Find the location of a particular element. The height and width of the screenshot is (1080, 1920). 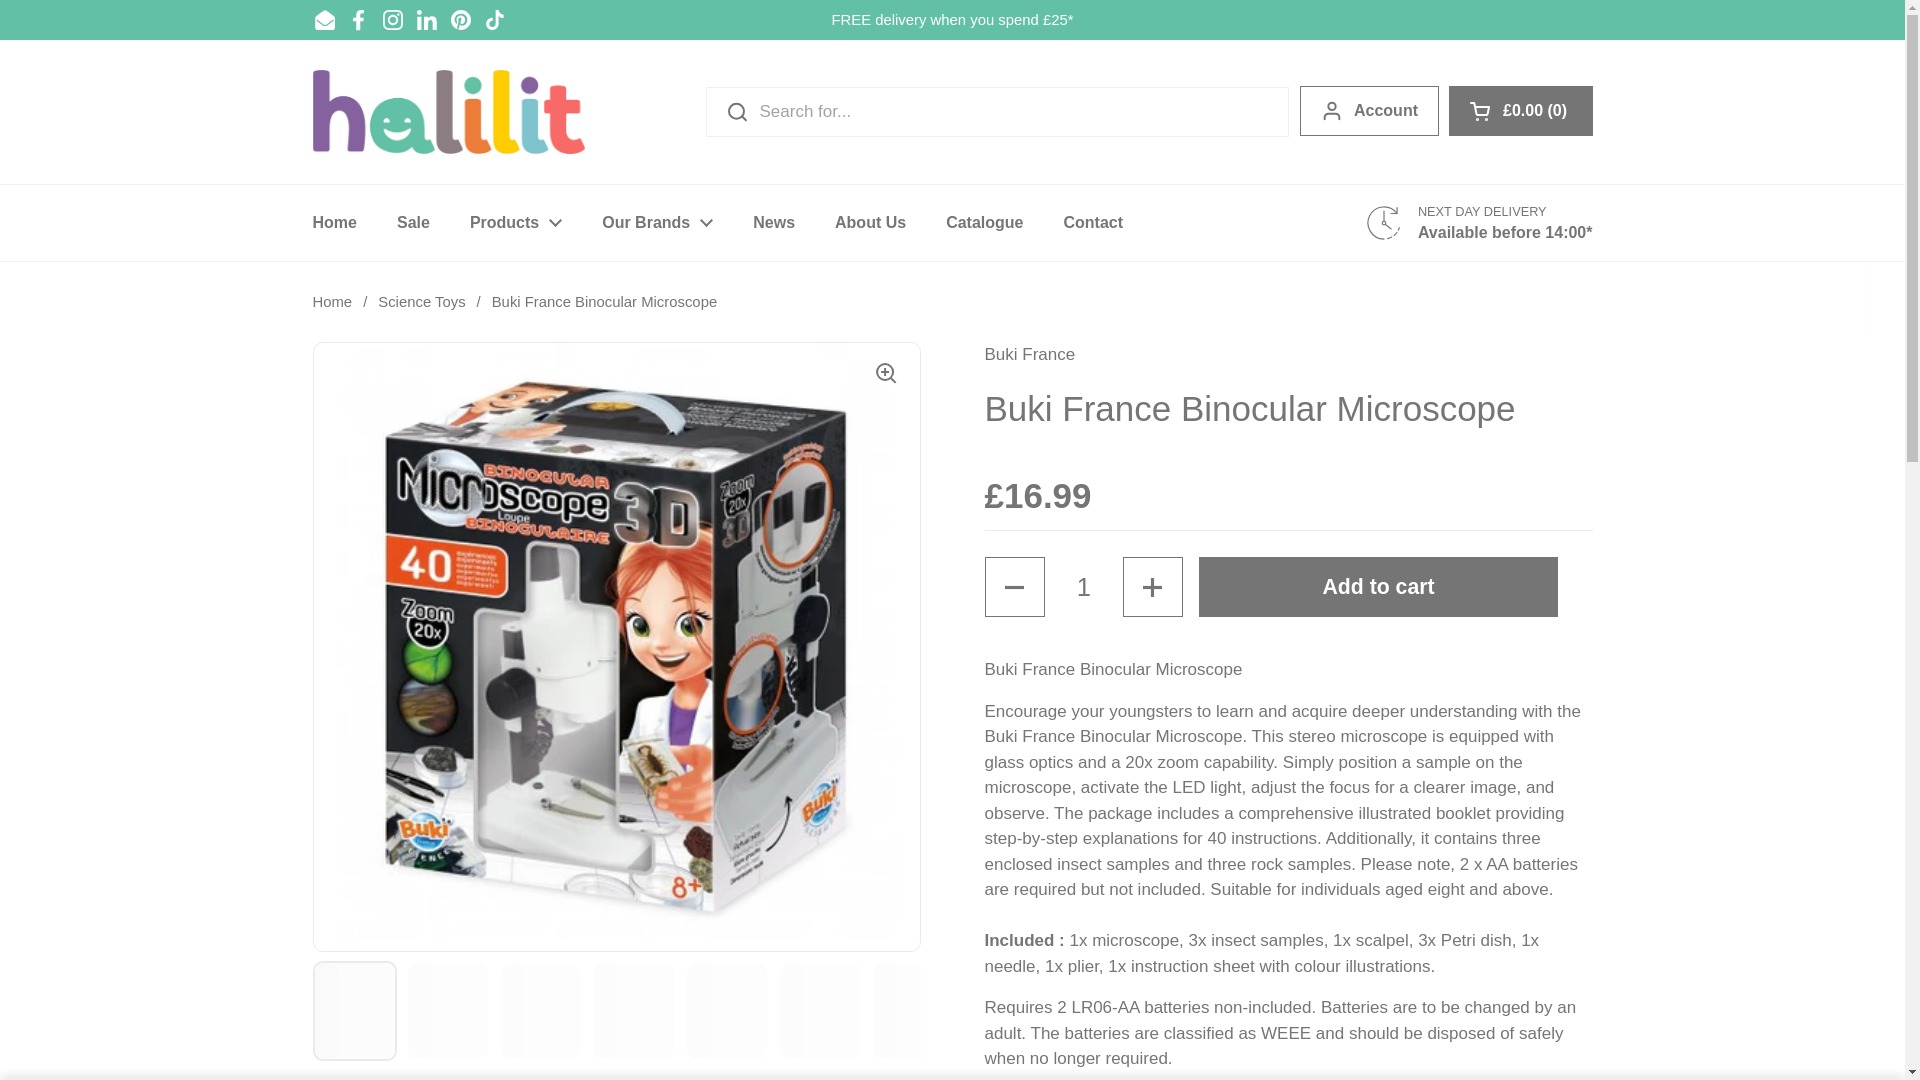

Email is located at coordinates (324, 20).